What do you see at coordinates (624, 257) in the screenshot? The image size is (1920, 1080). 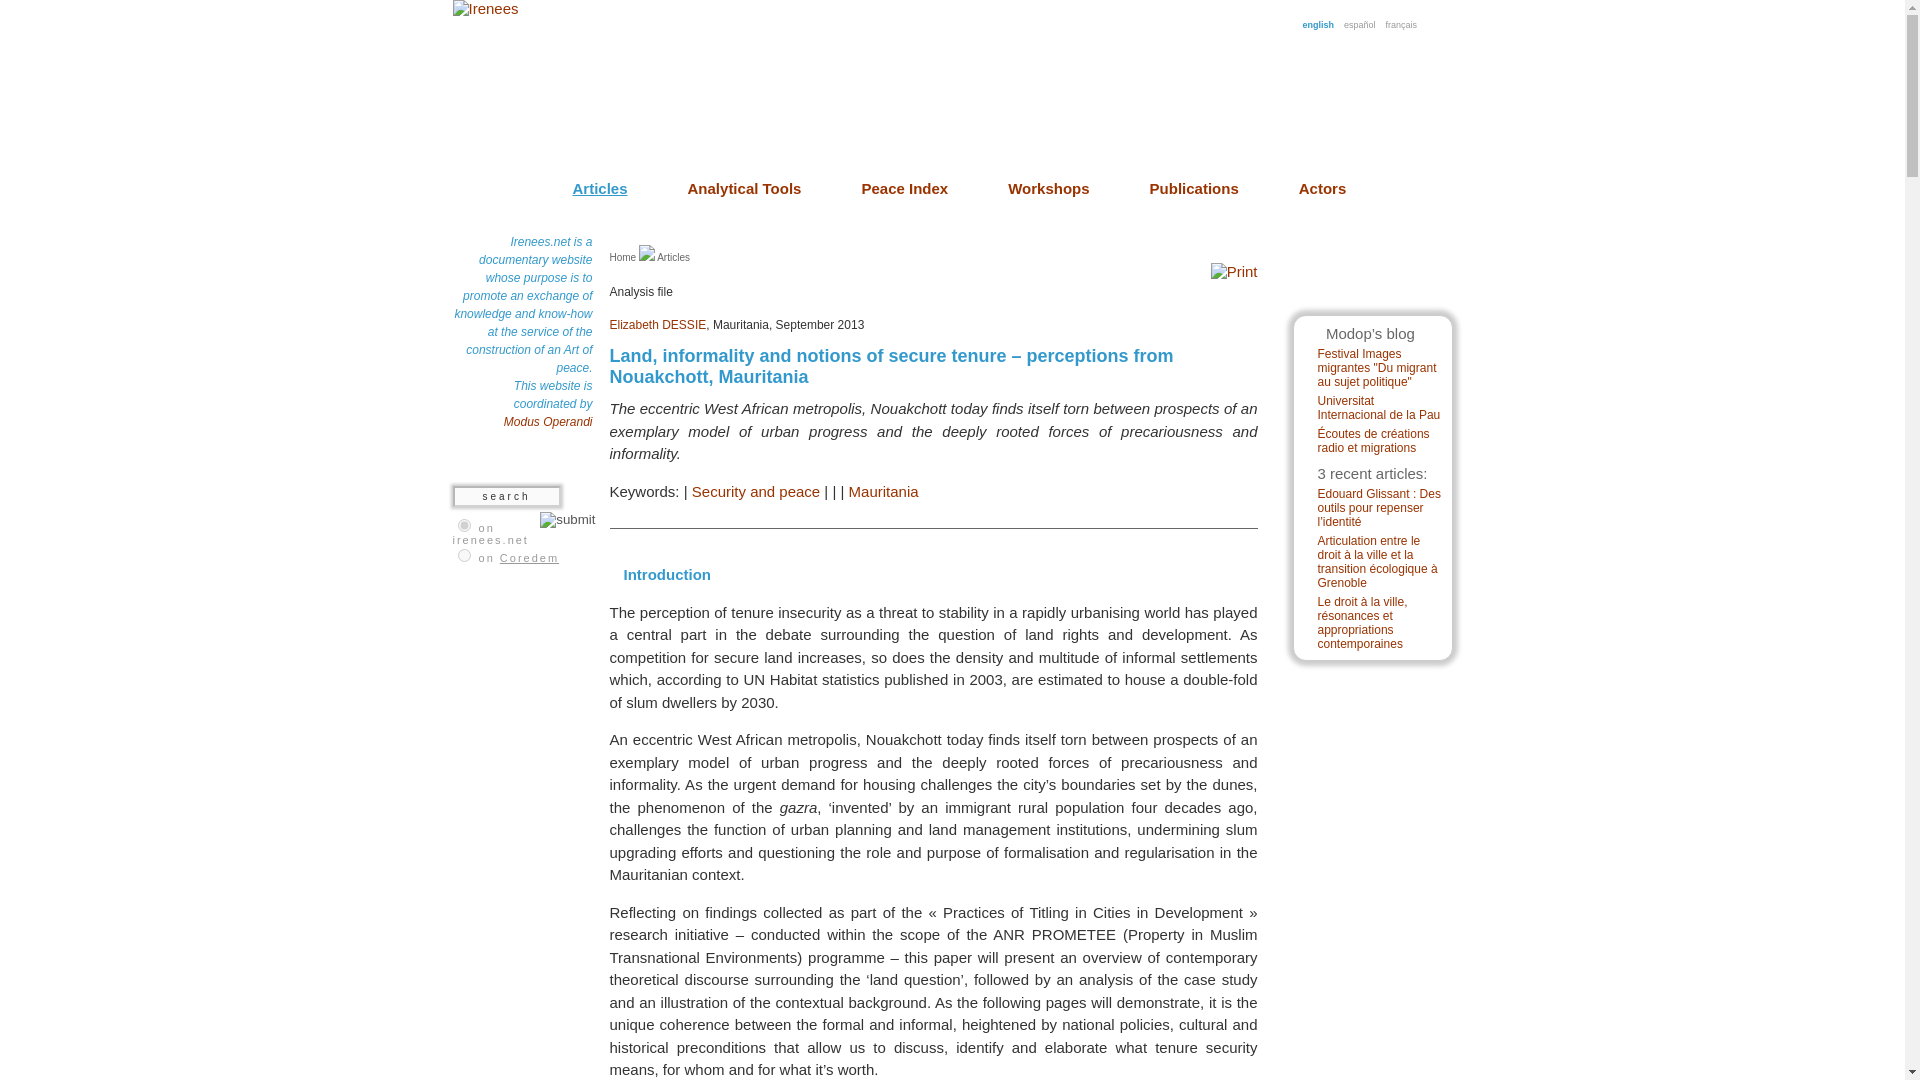 I see `Home` at bounding box center [624, 257].